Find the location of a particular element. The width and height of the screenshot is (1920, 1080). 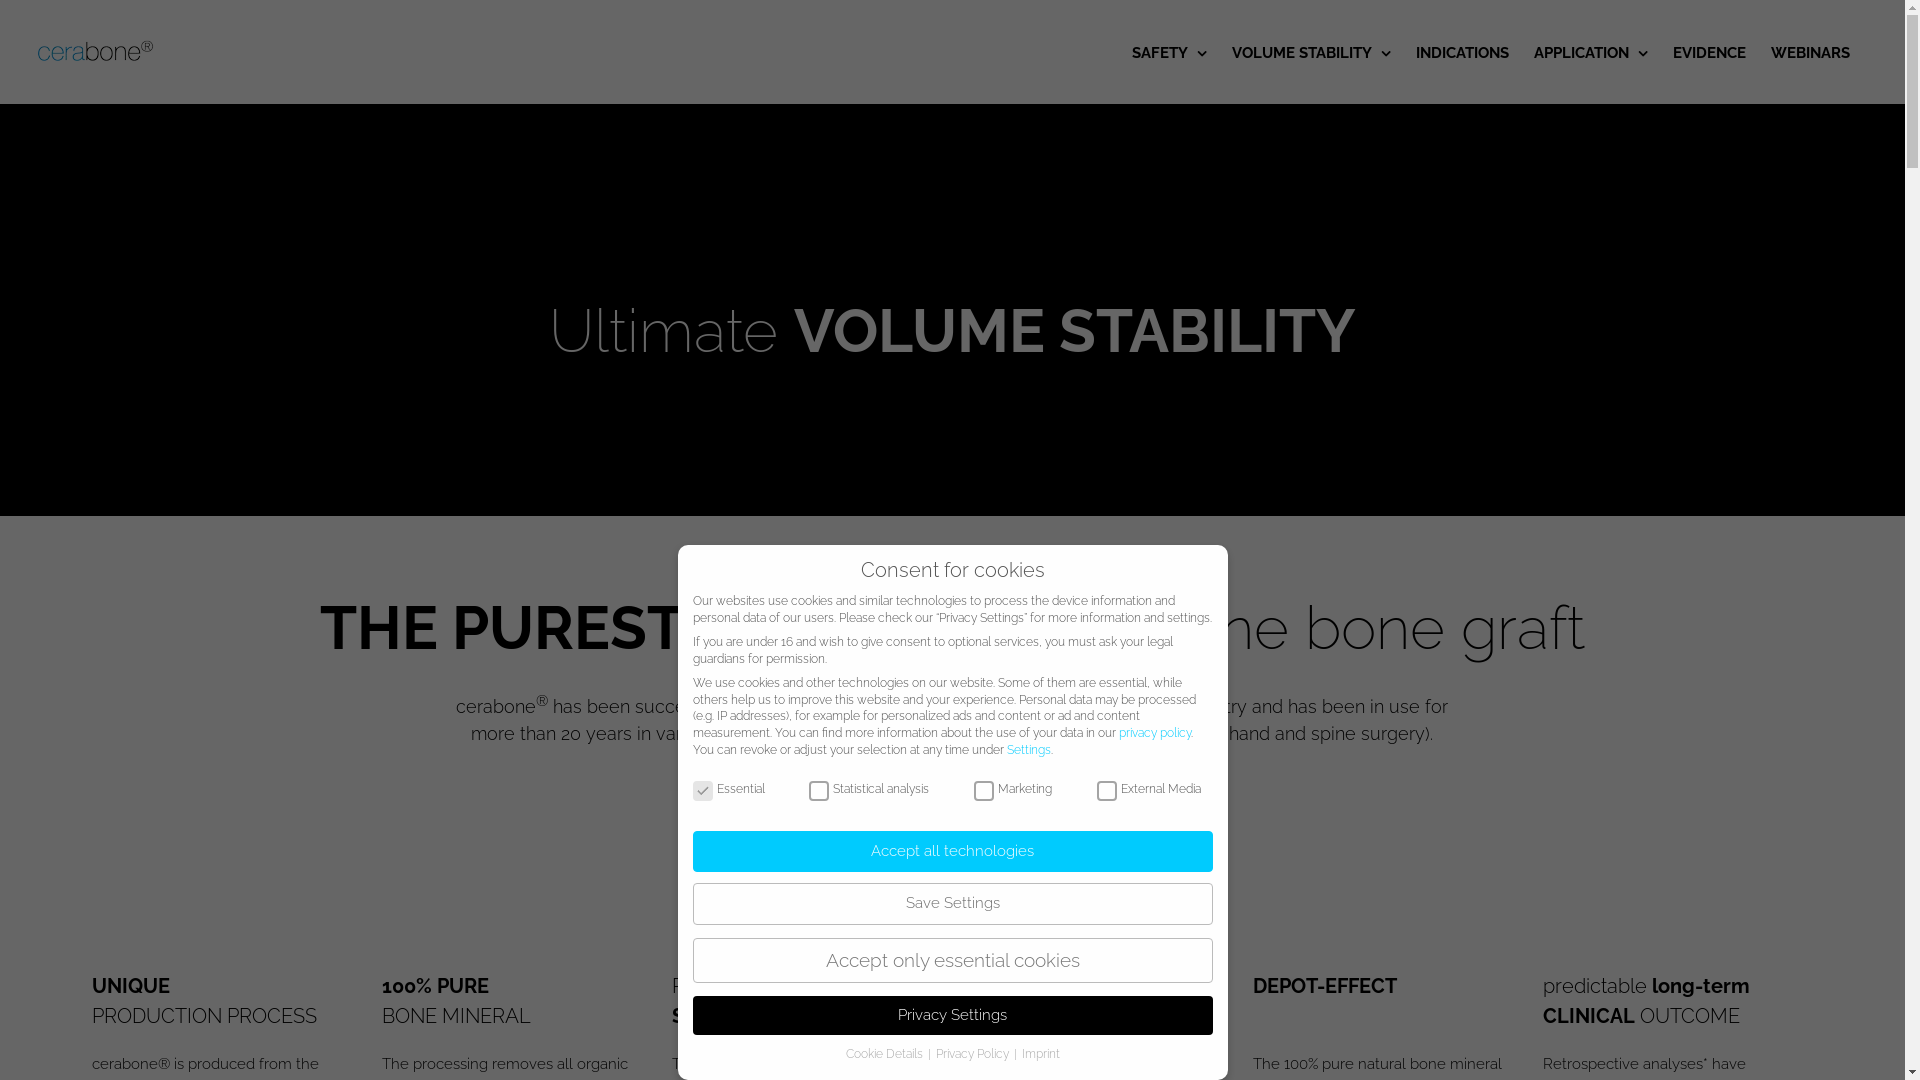

Imprint is located at coordinates (1041, 1054).